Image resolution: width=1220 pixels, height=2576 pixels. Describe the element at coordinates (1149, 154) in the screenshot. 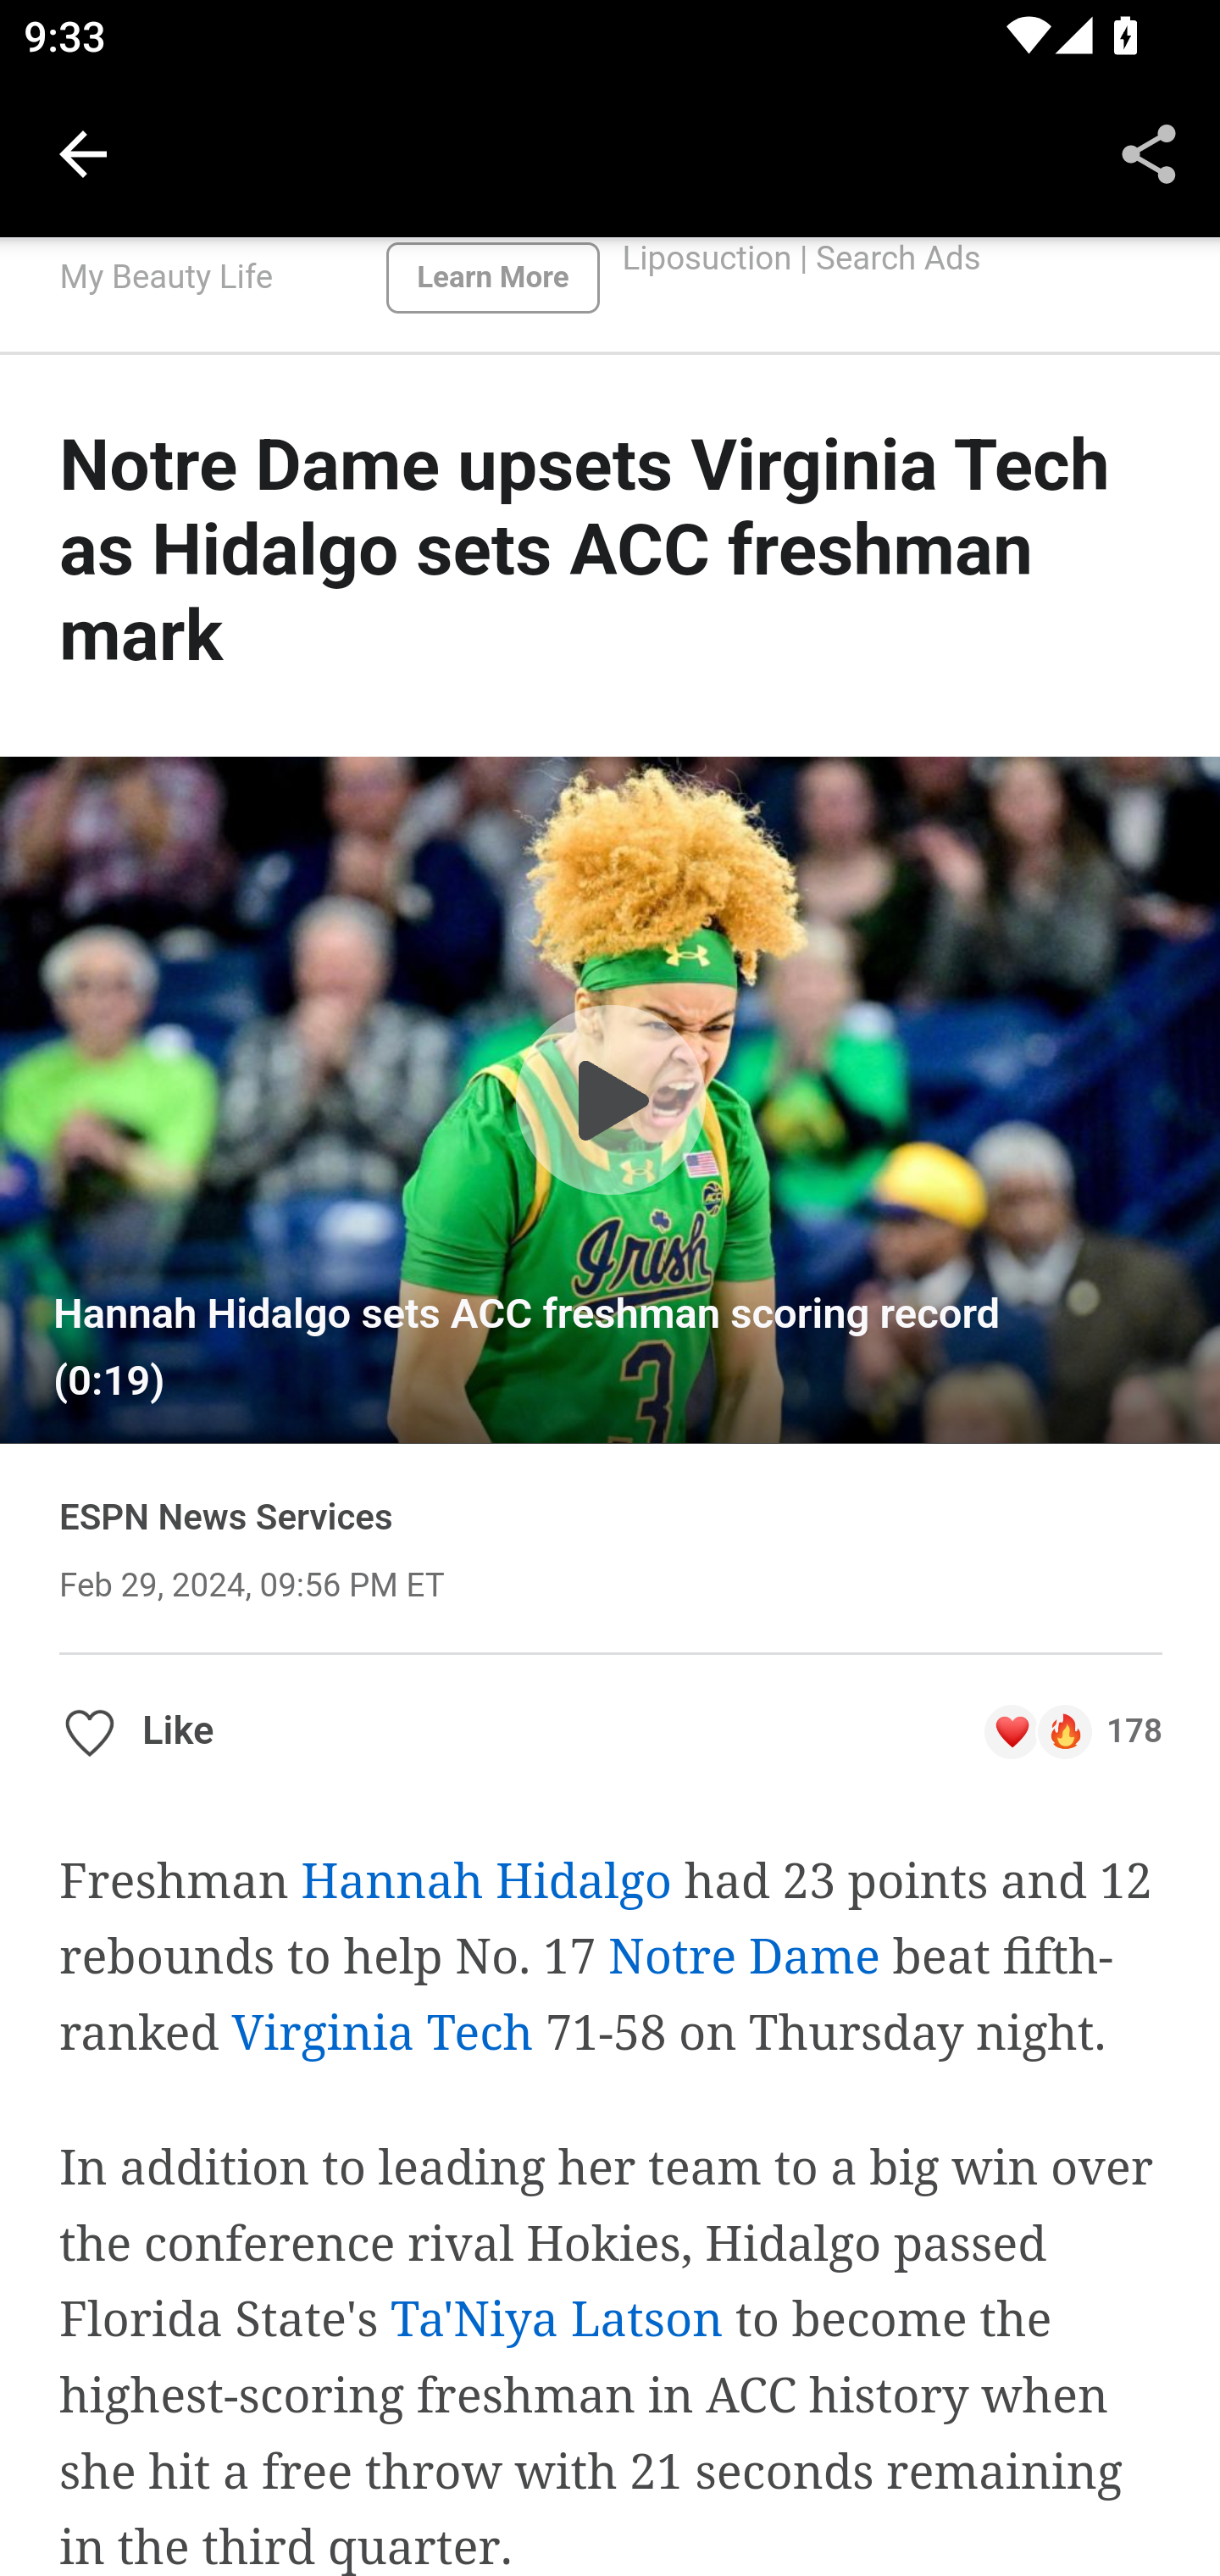

I see `Share` at that location.